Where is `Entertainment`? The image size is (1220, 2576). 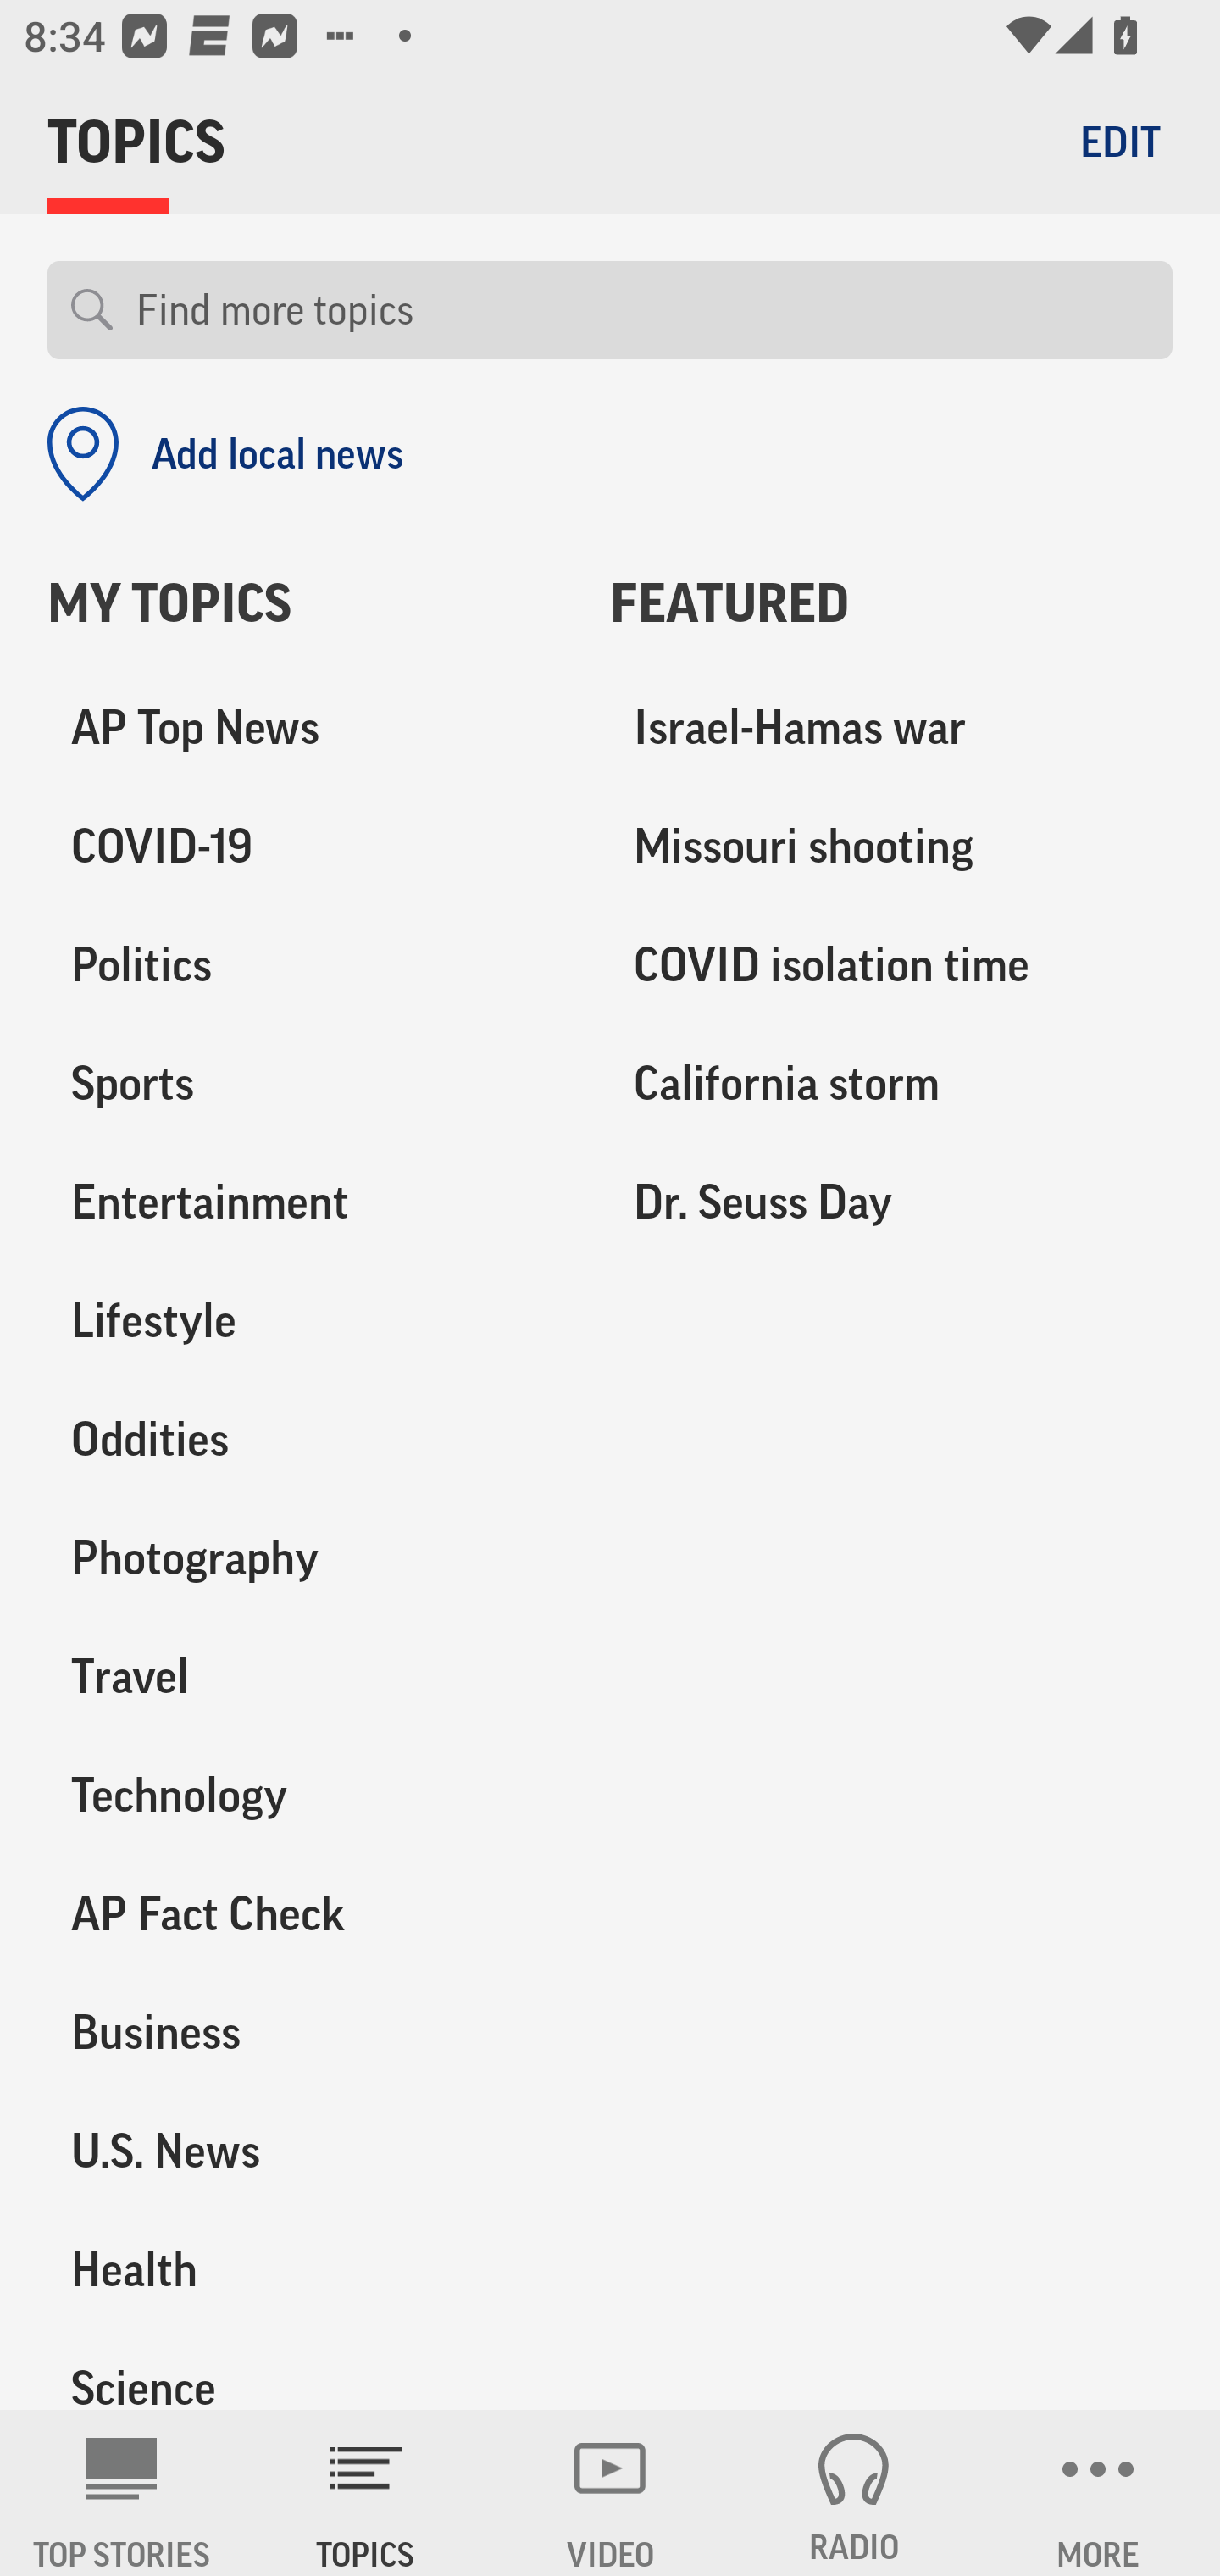
Entertainment is located at coordinates (305, 1202).